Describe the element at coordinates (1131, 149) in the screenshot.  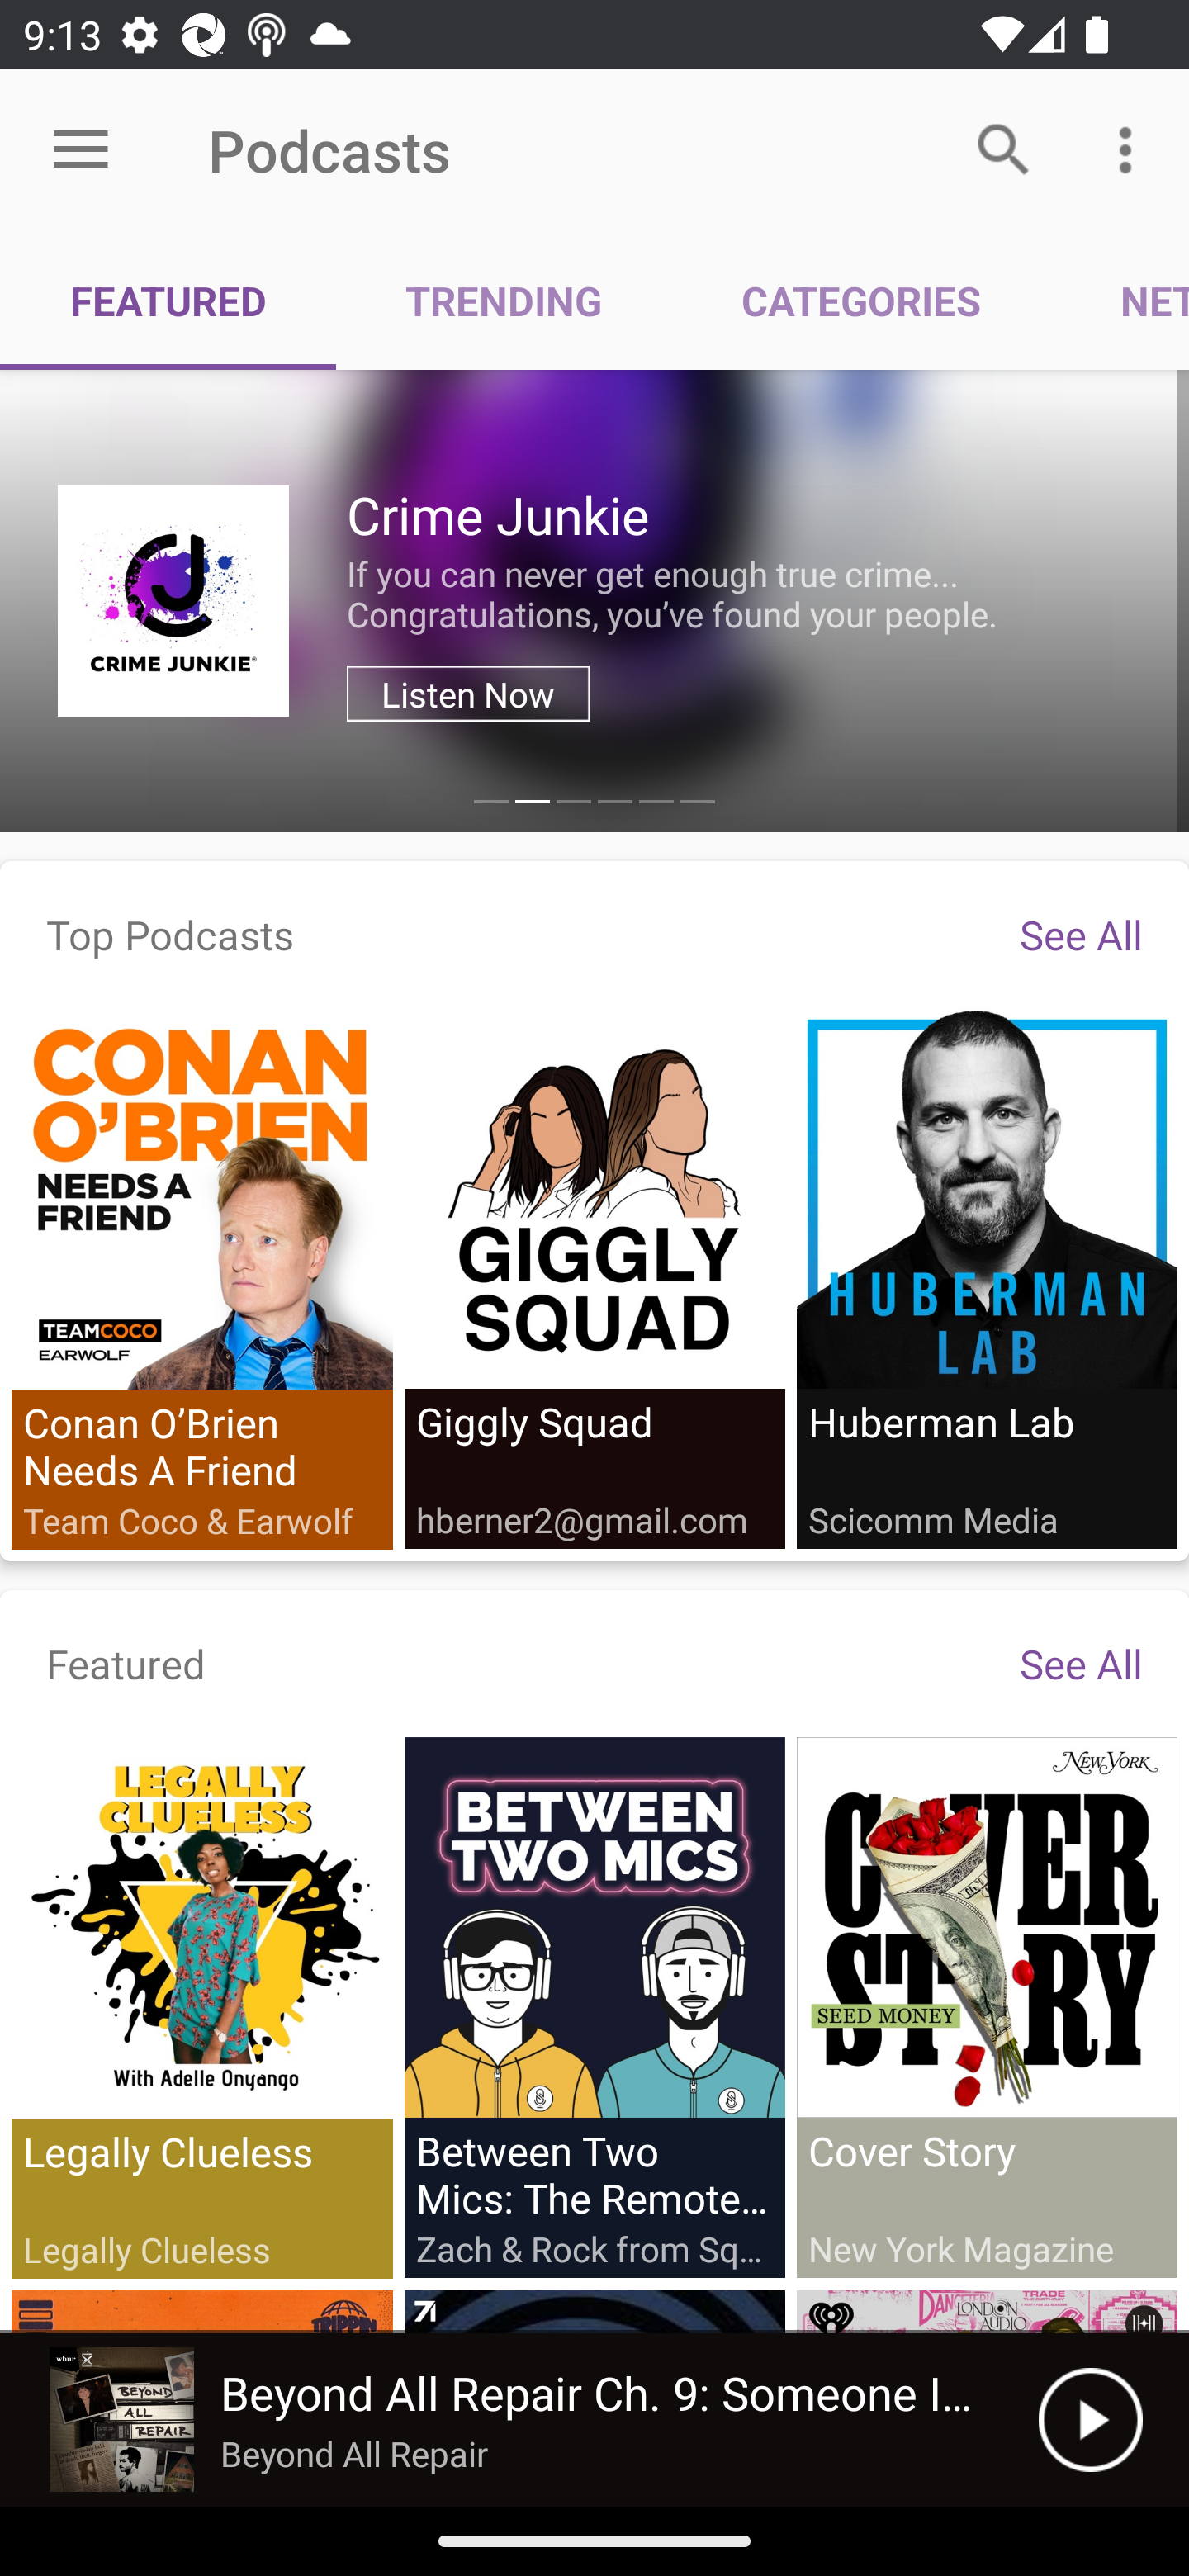
I see `More options` at that location.